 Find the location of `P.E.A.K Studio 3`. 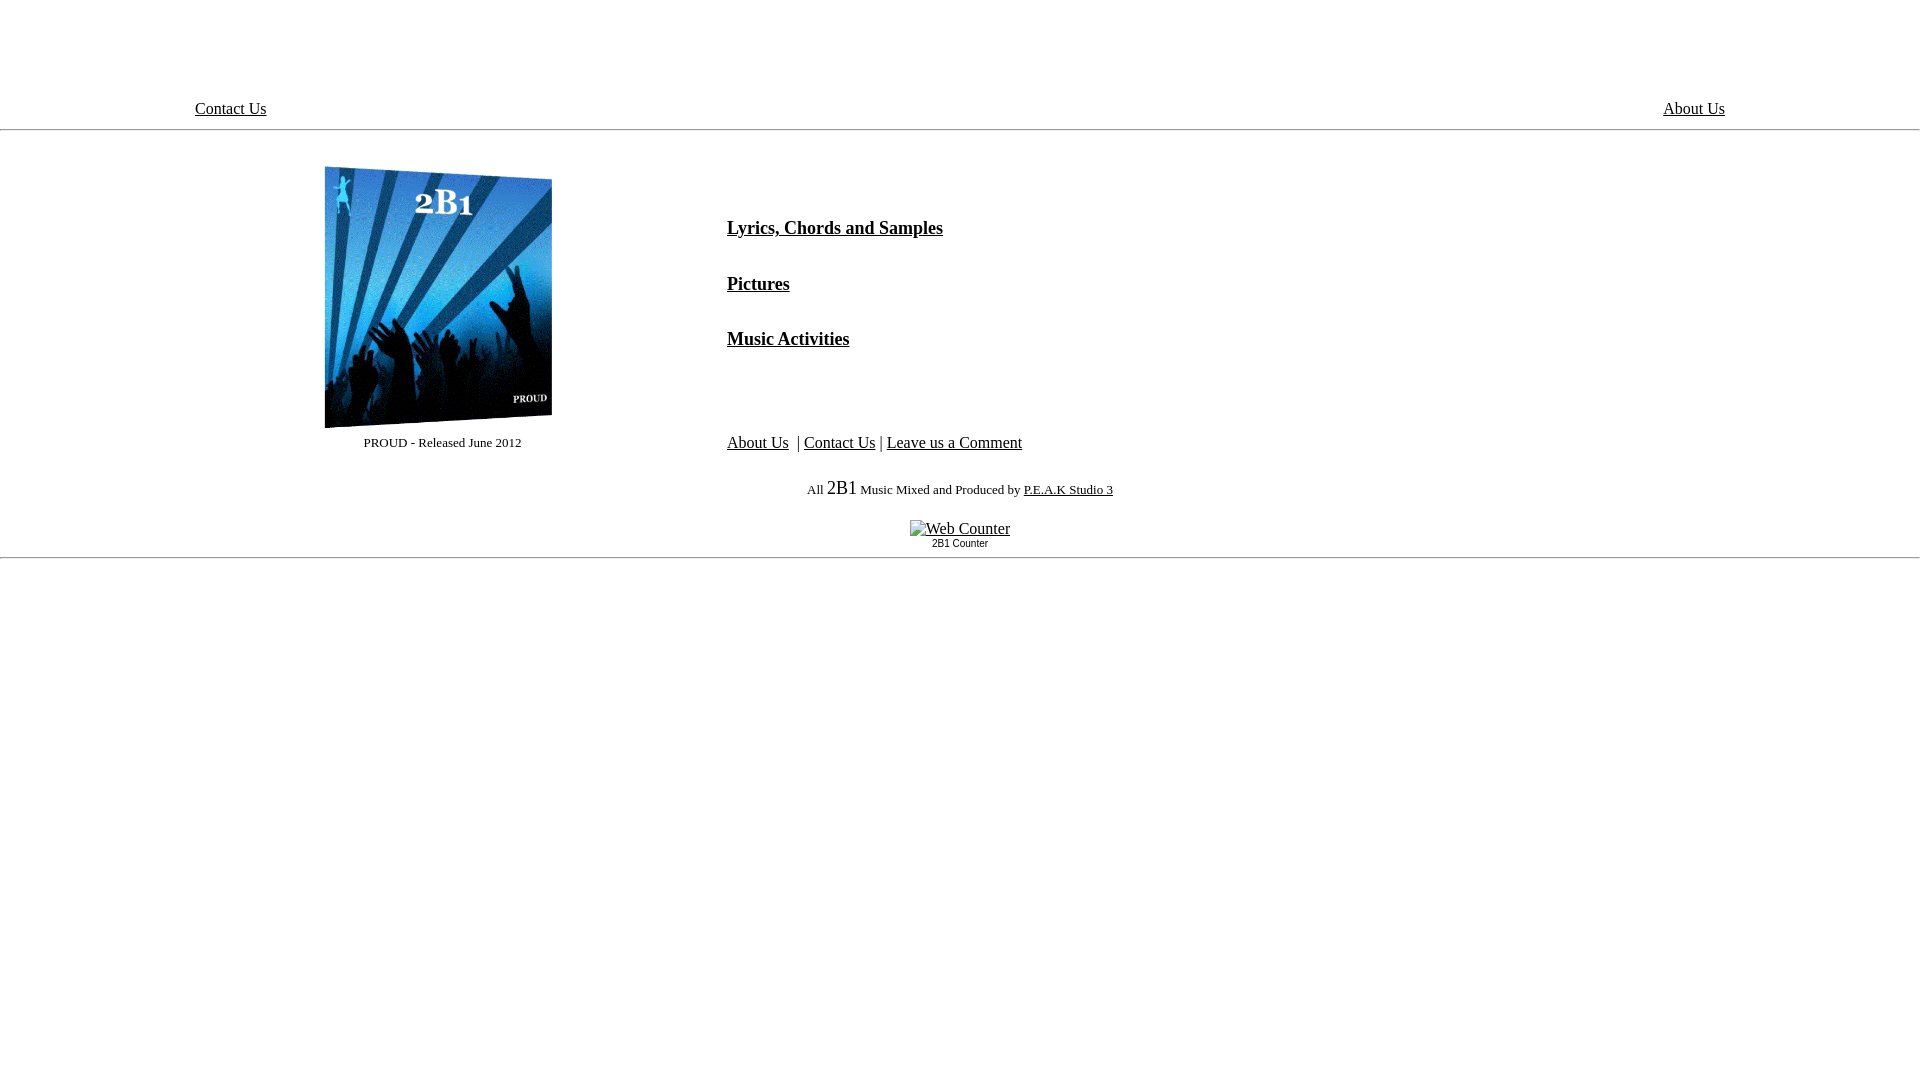

P.E.A.K Studio 3 is located at coordinates (1068, 490).